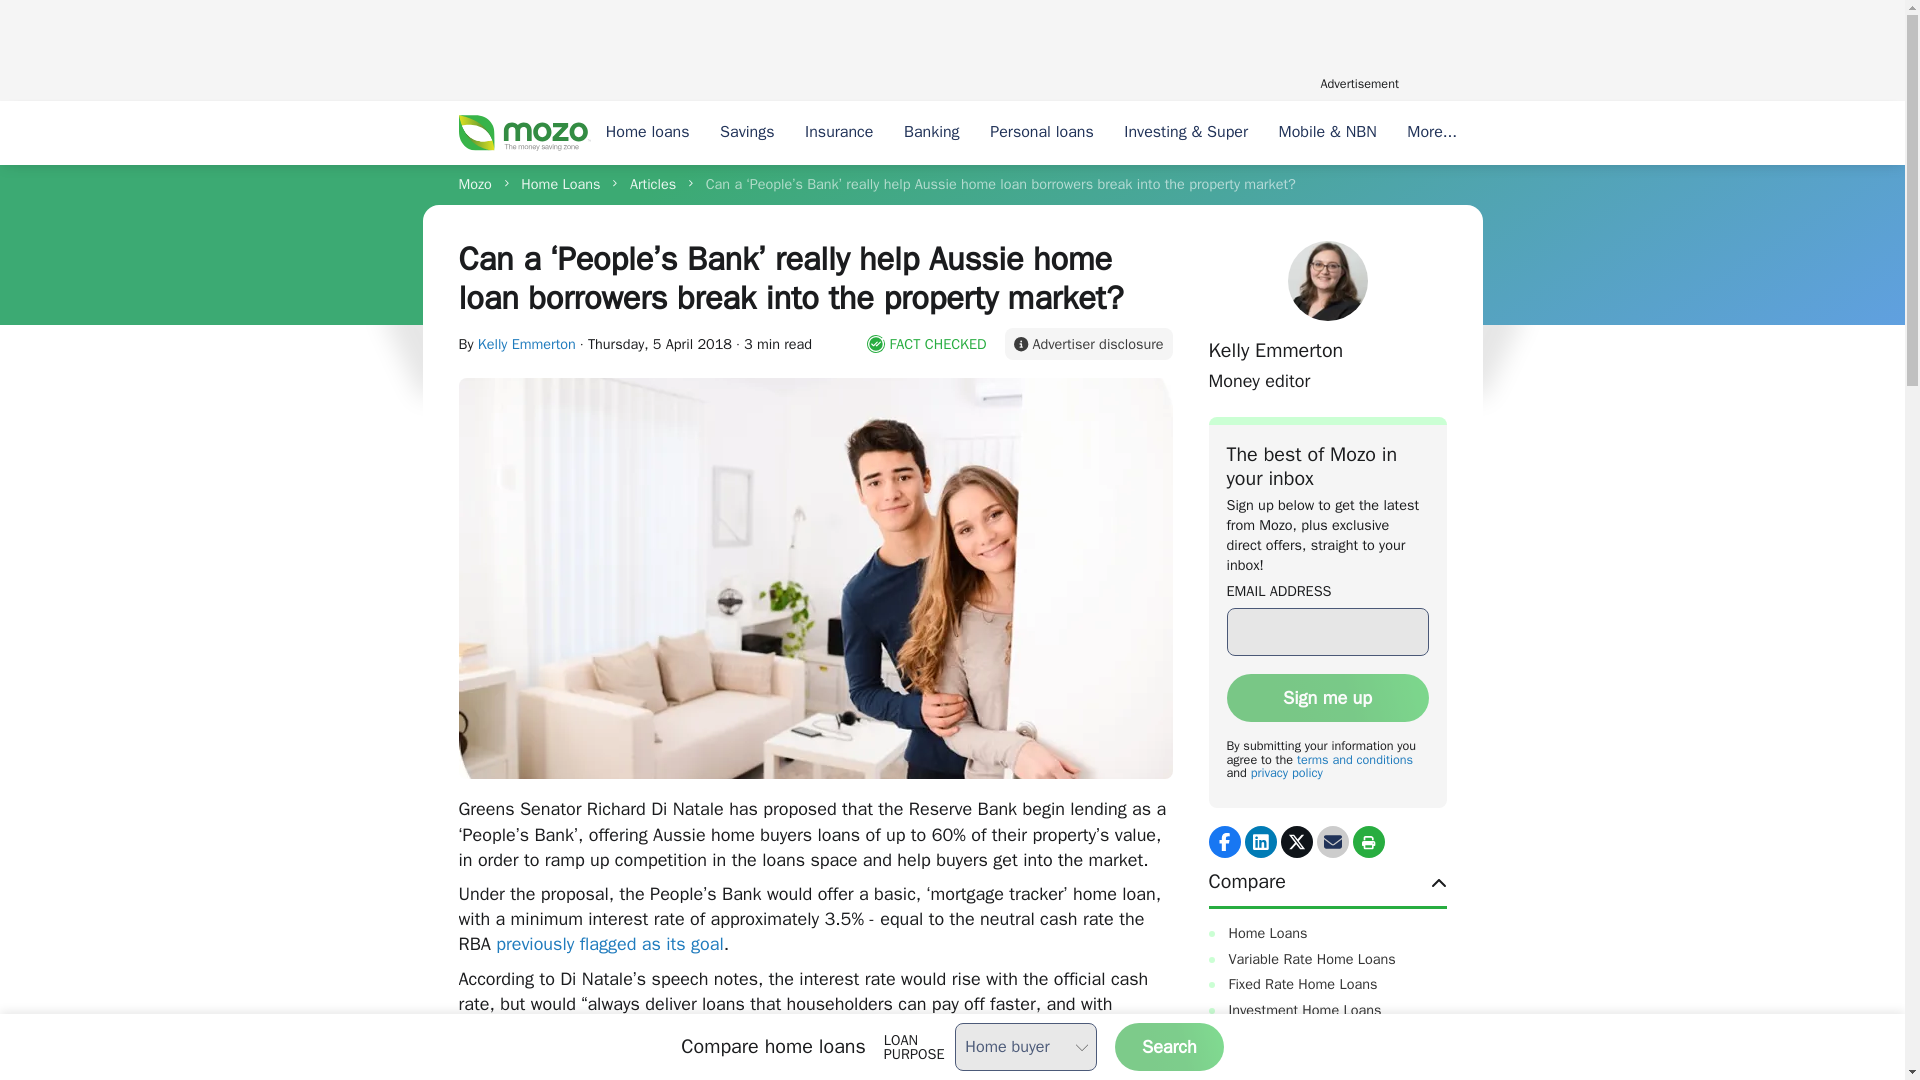 This screenshot has height=1080, width=1920. What do you see at coordinates (646, 133) in the screenshot?
I see `Home loans` at bounding box center [646, 133].